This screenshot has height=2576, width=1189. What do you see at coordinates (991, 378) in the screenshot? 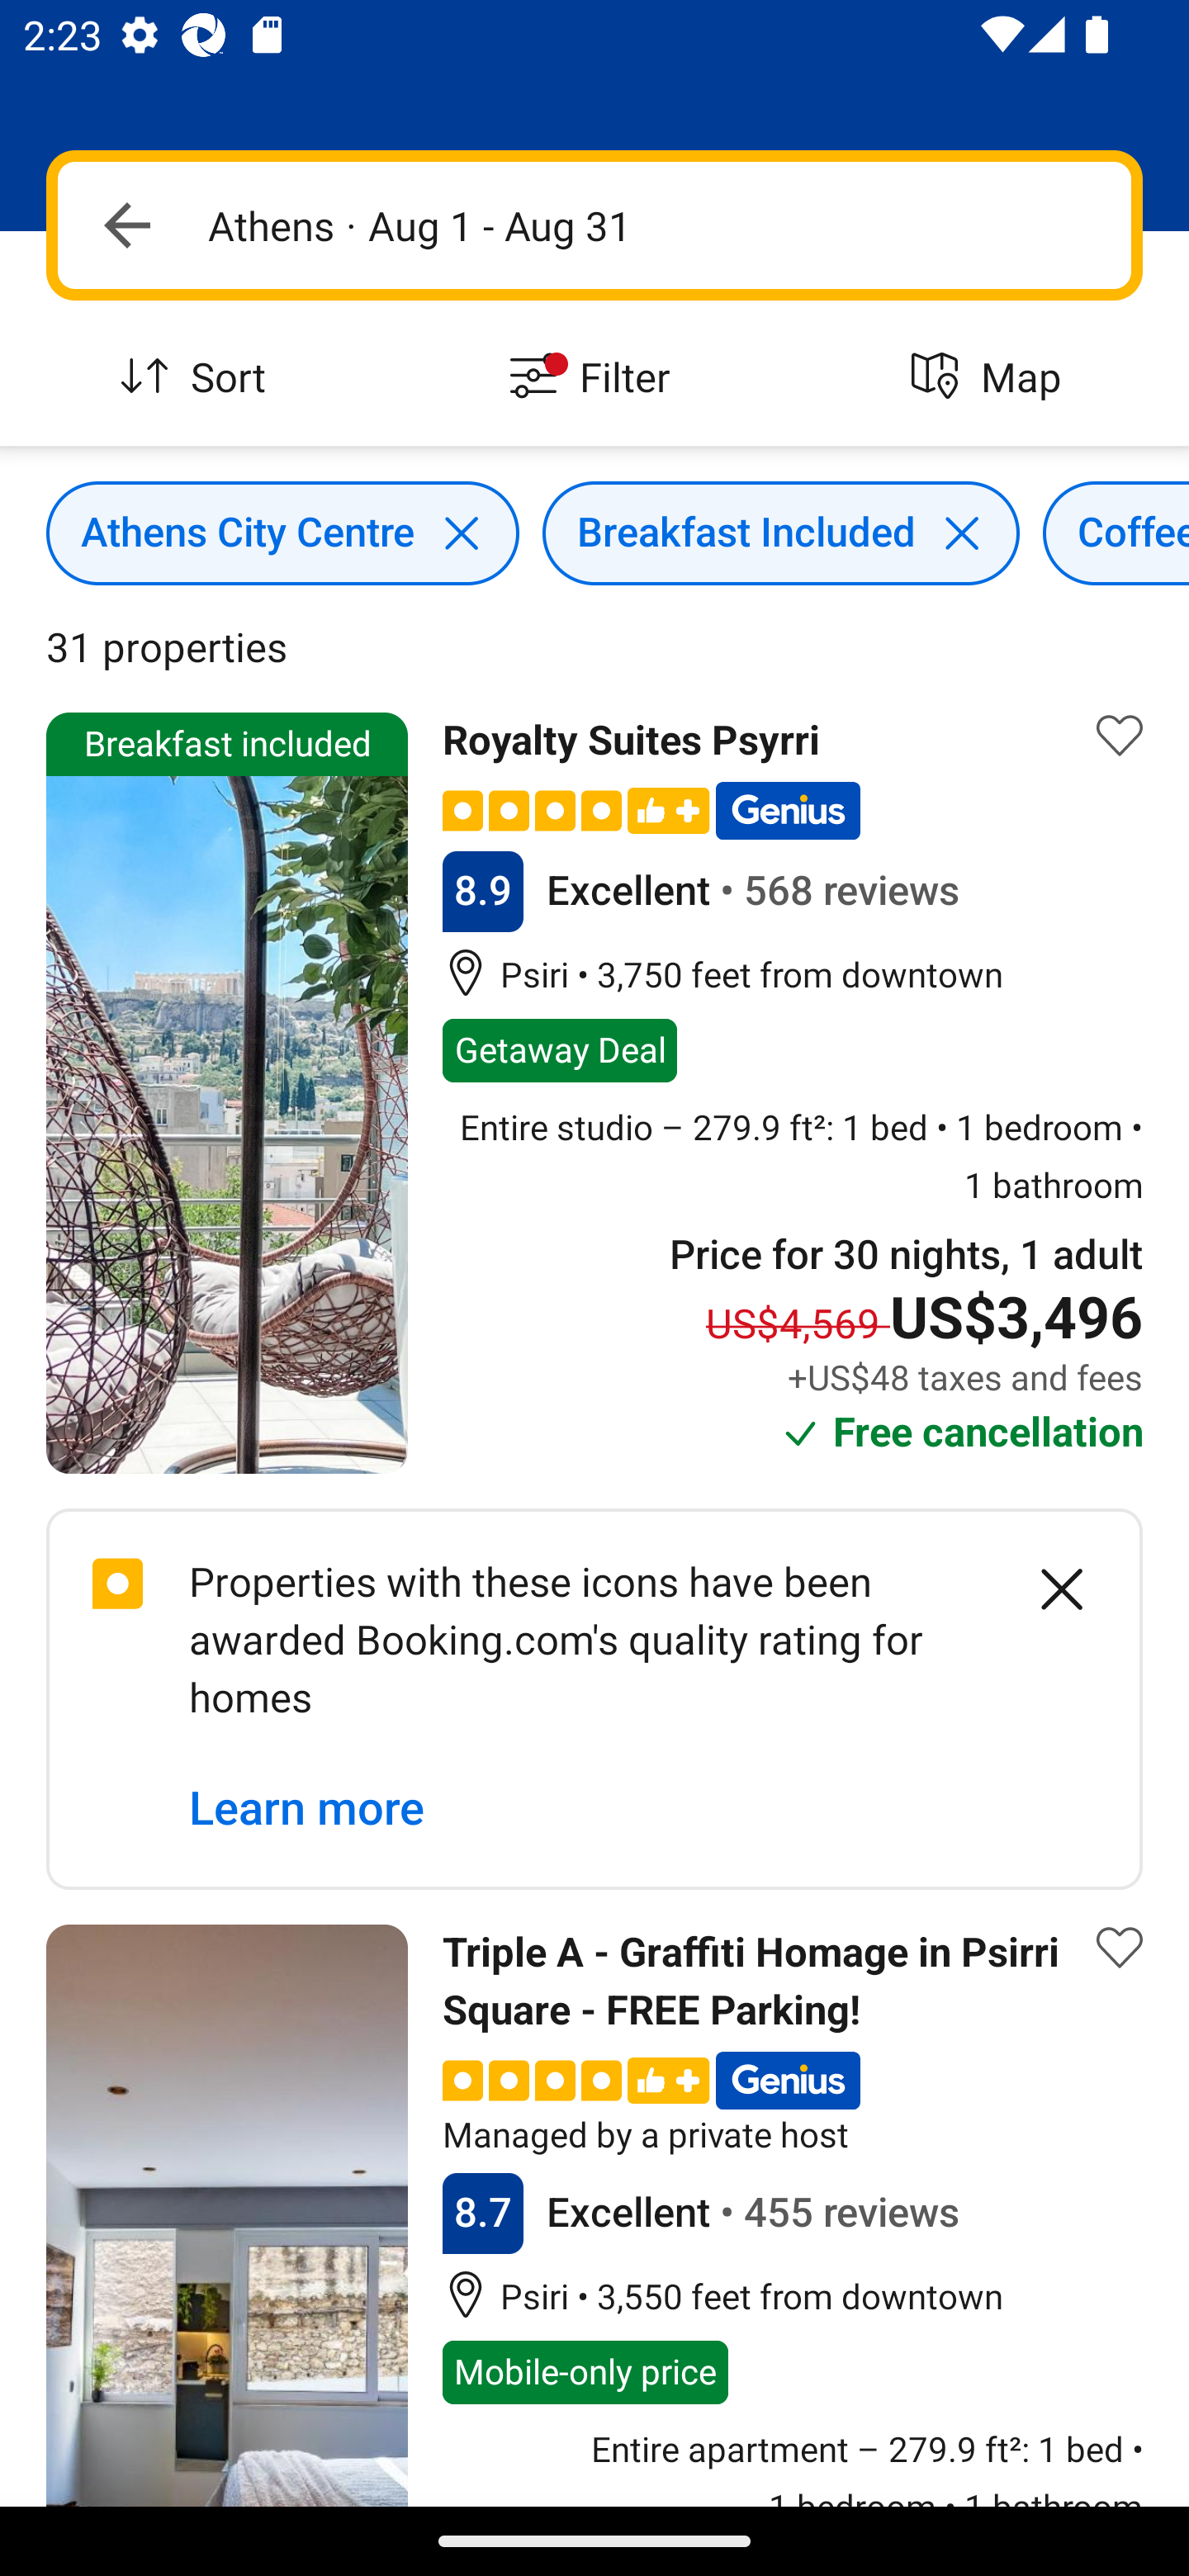
I see `Map` at bounding box center [991, 378].